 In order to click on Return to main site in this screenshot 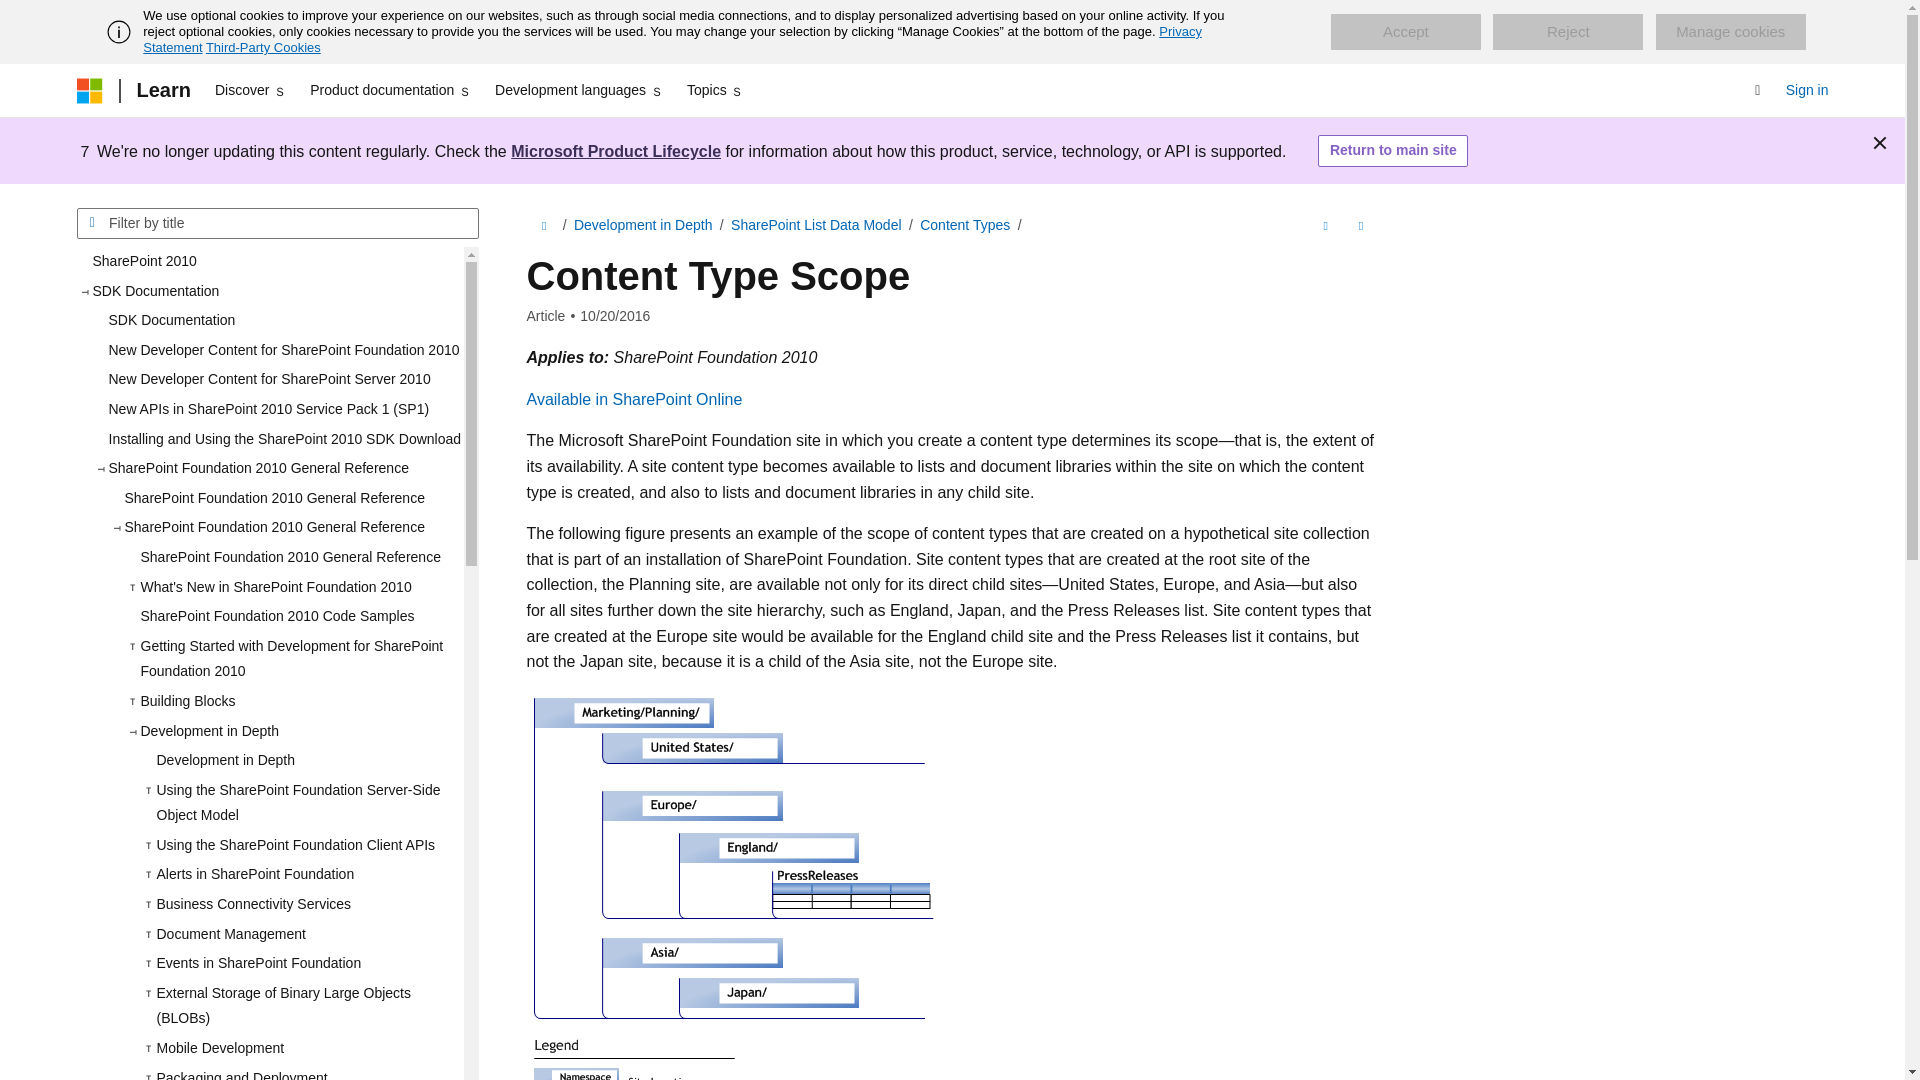, I will do `click(1392, 151)`.